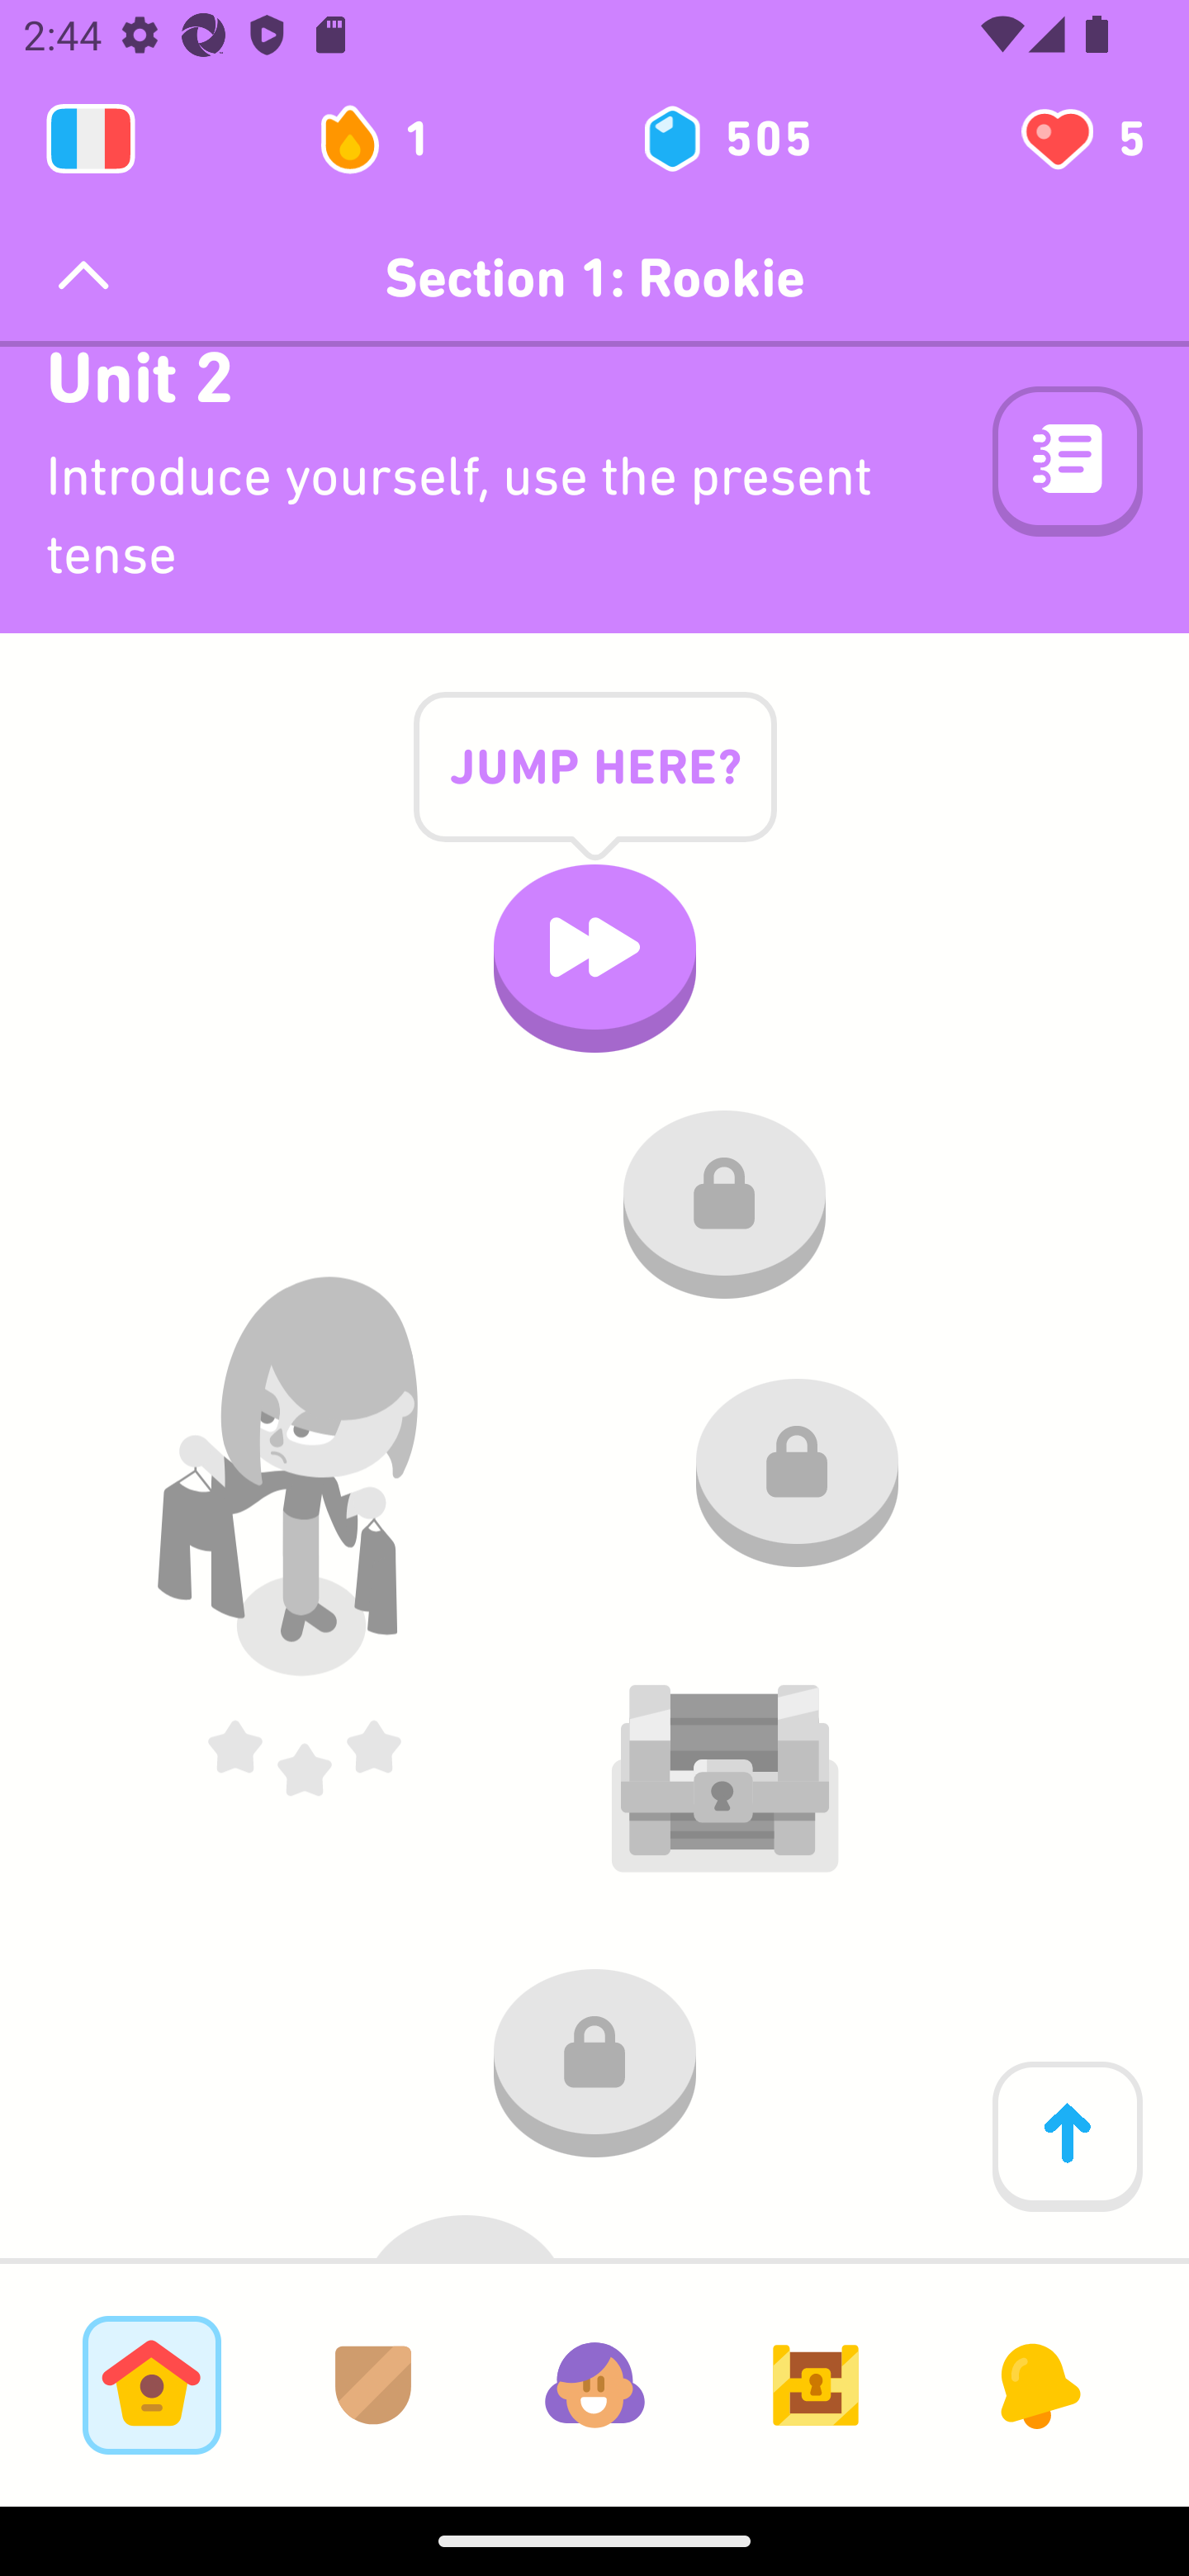  I want to click on News Tab, so click(1037, 2384).